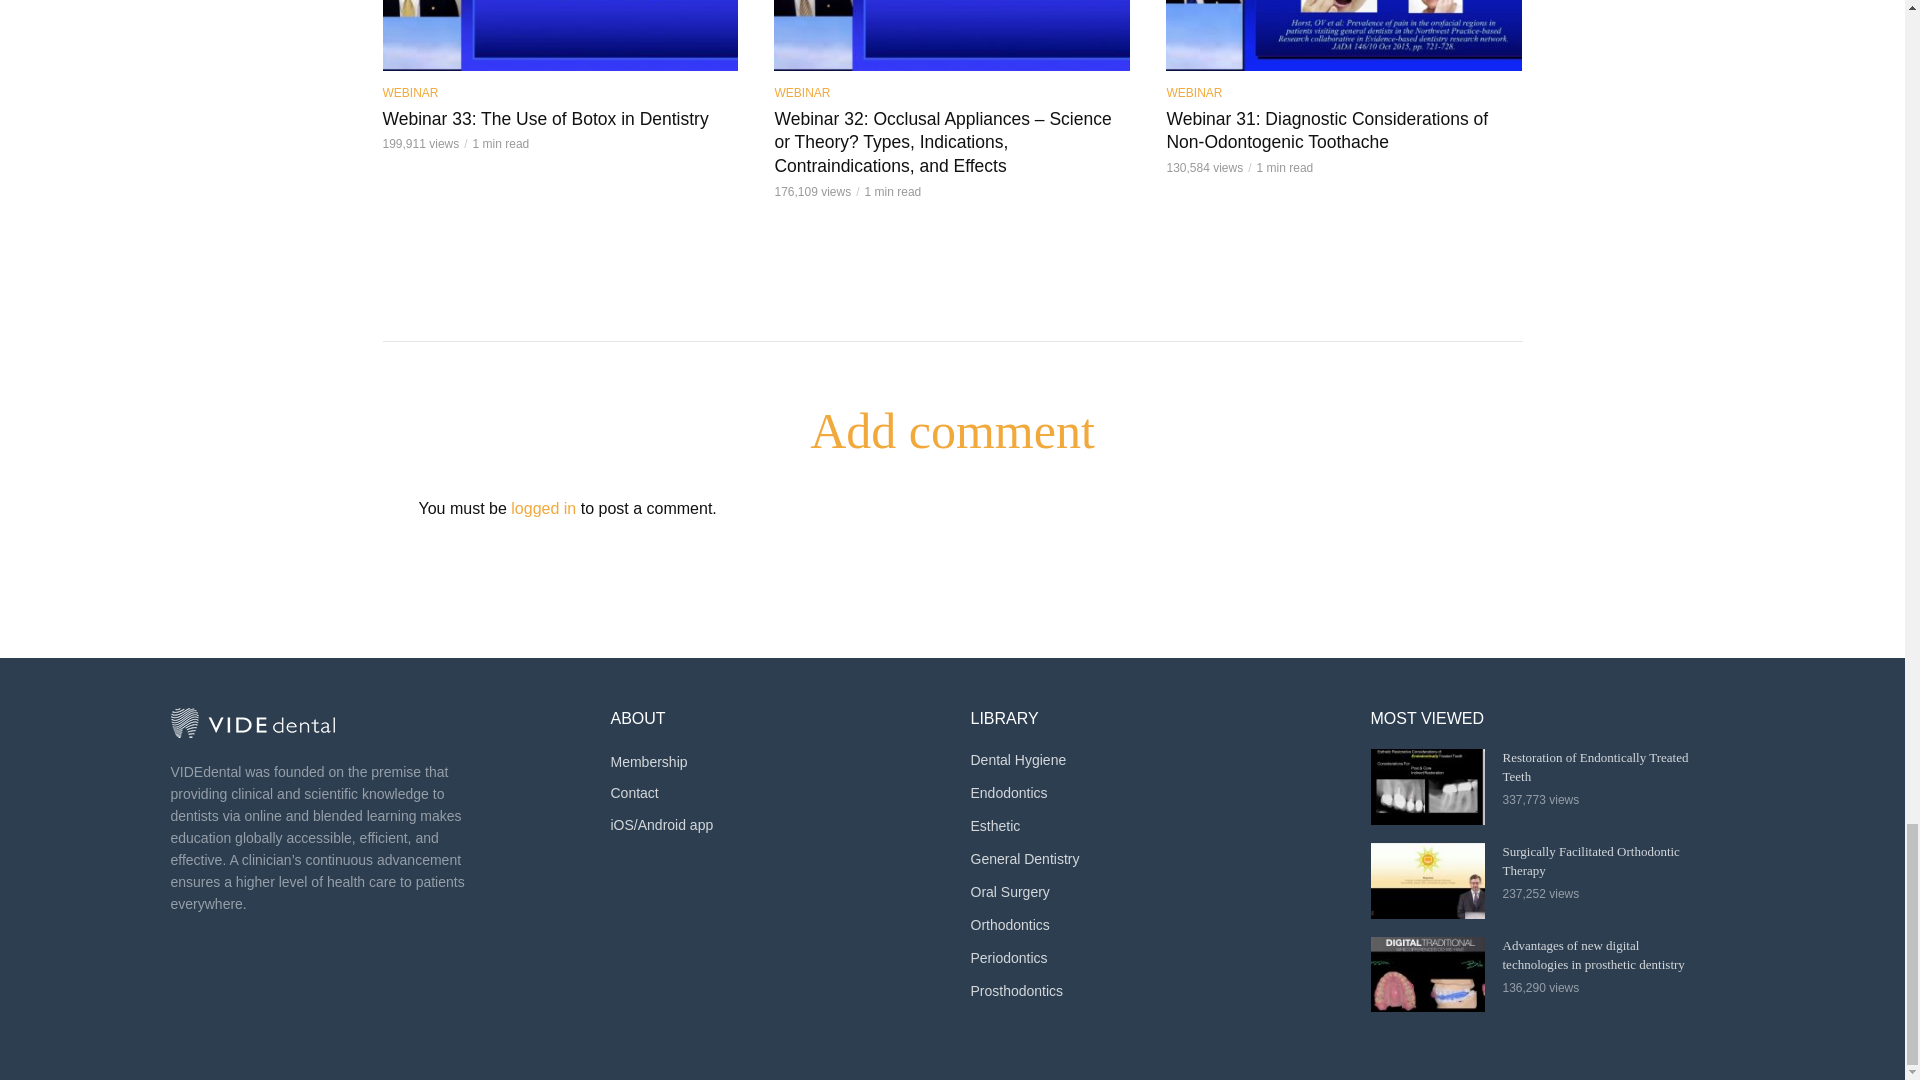 Image resolution: width=1920 pixels, height=1080 pixels. I want to click on Webinar 33: The Use of Botox in Dentistry, so click(560, 35).